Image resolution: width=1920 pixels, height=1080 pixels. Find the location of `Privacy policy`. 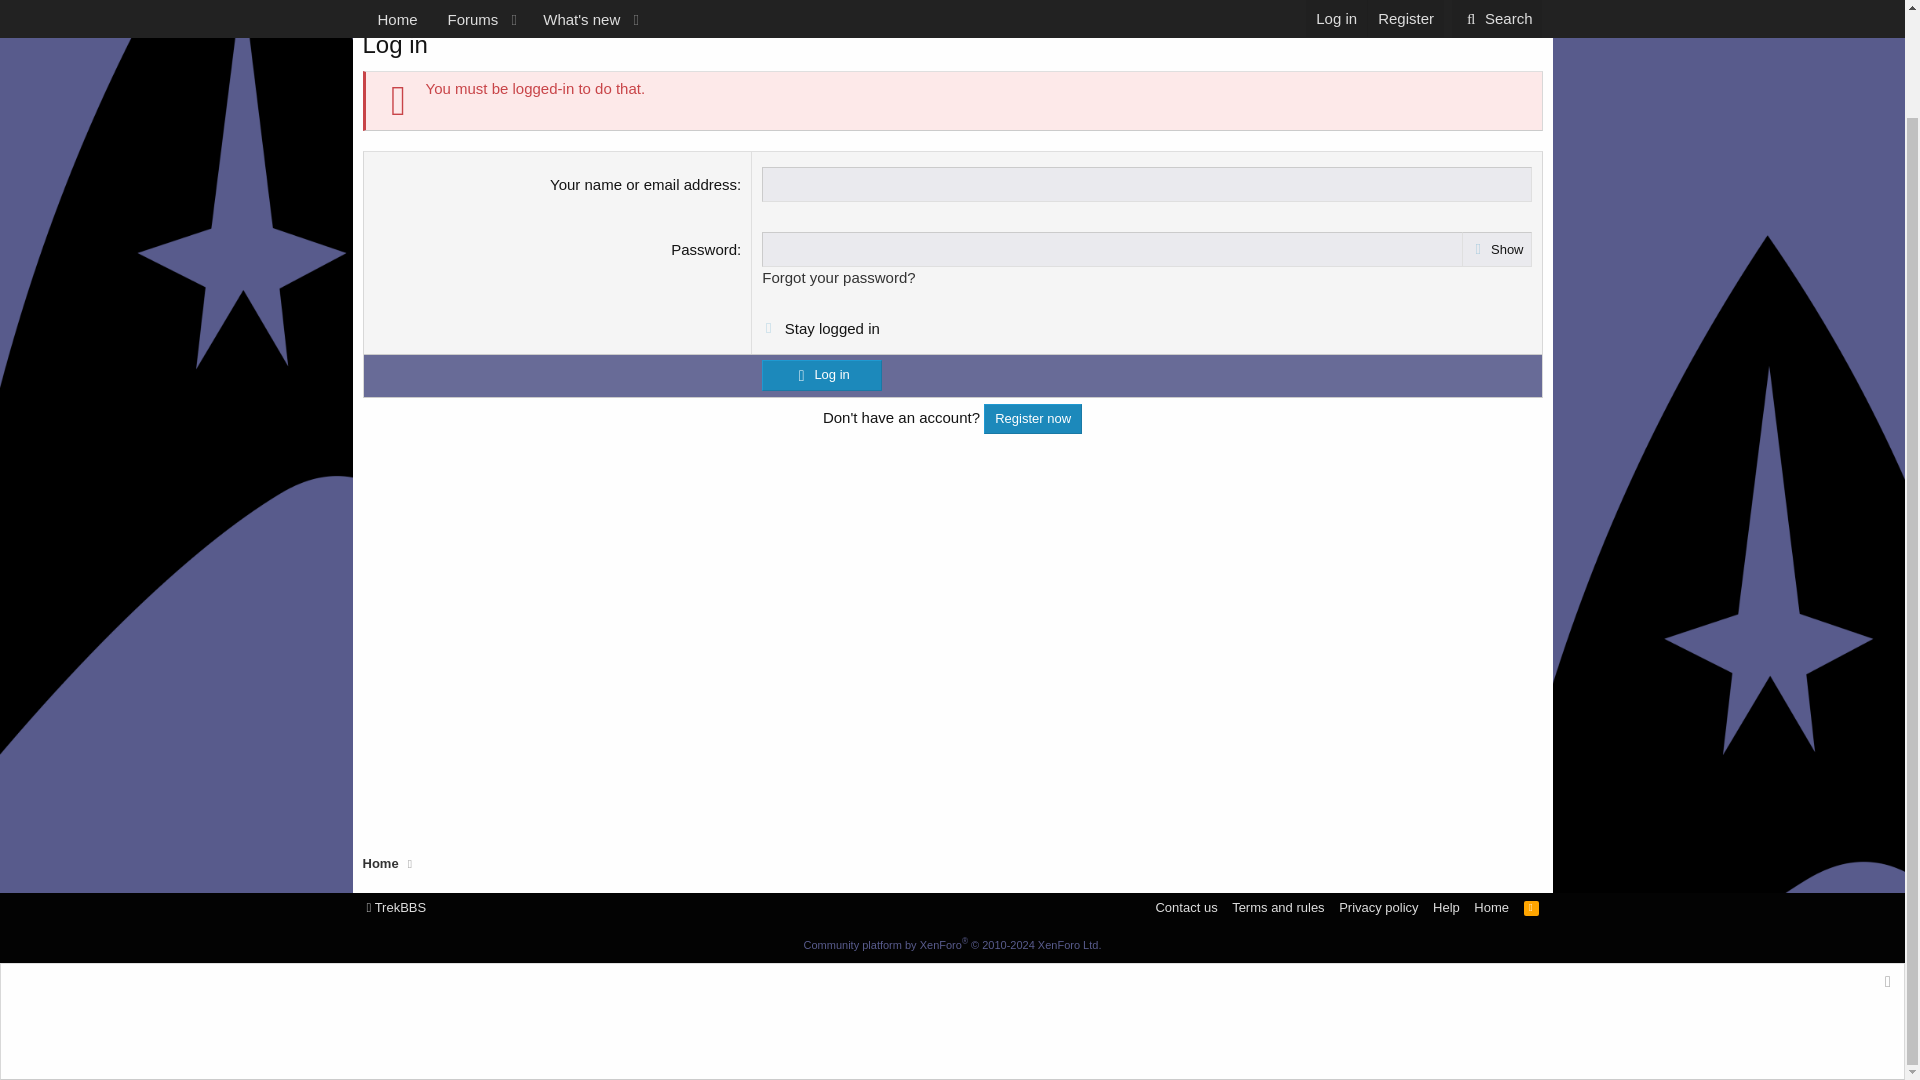

Privacy policy is located at coordinates (1378, 906).